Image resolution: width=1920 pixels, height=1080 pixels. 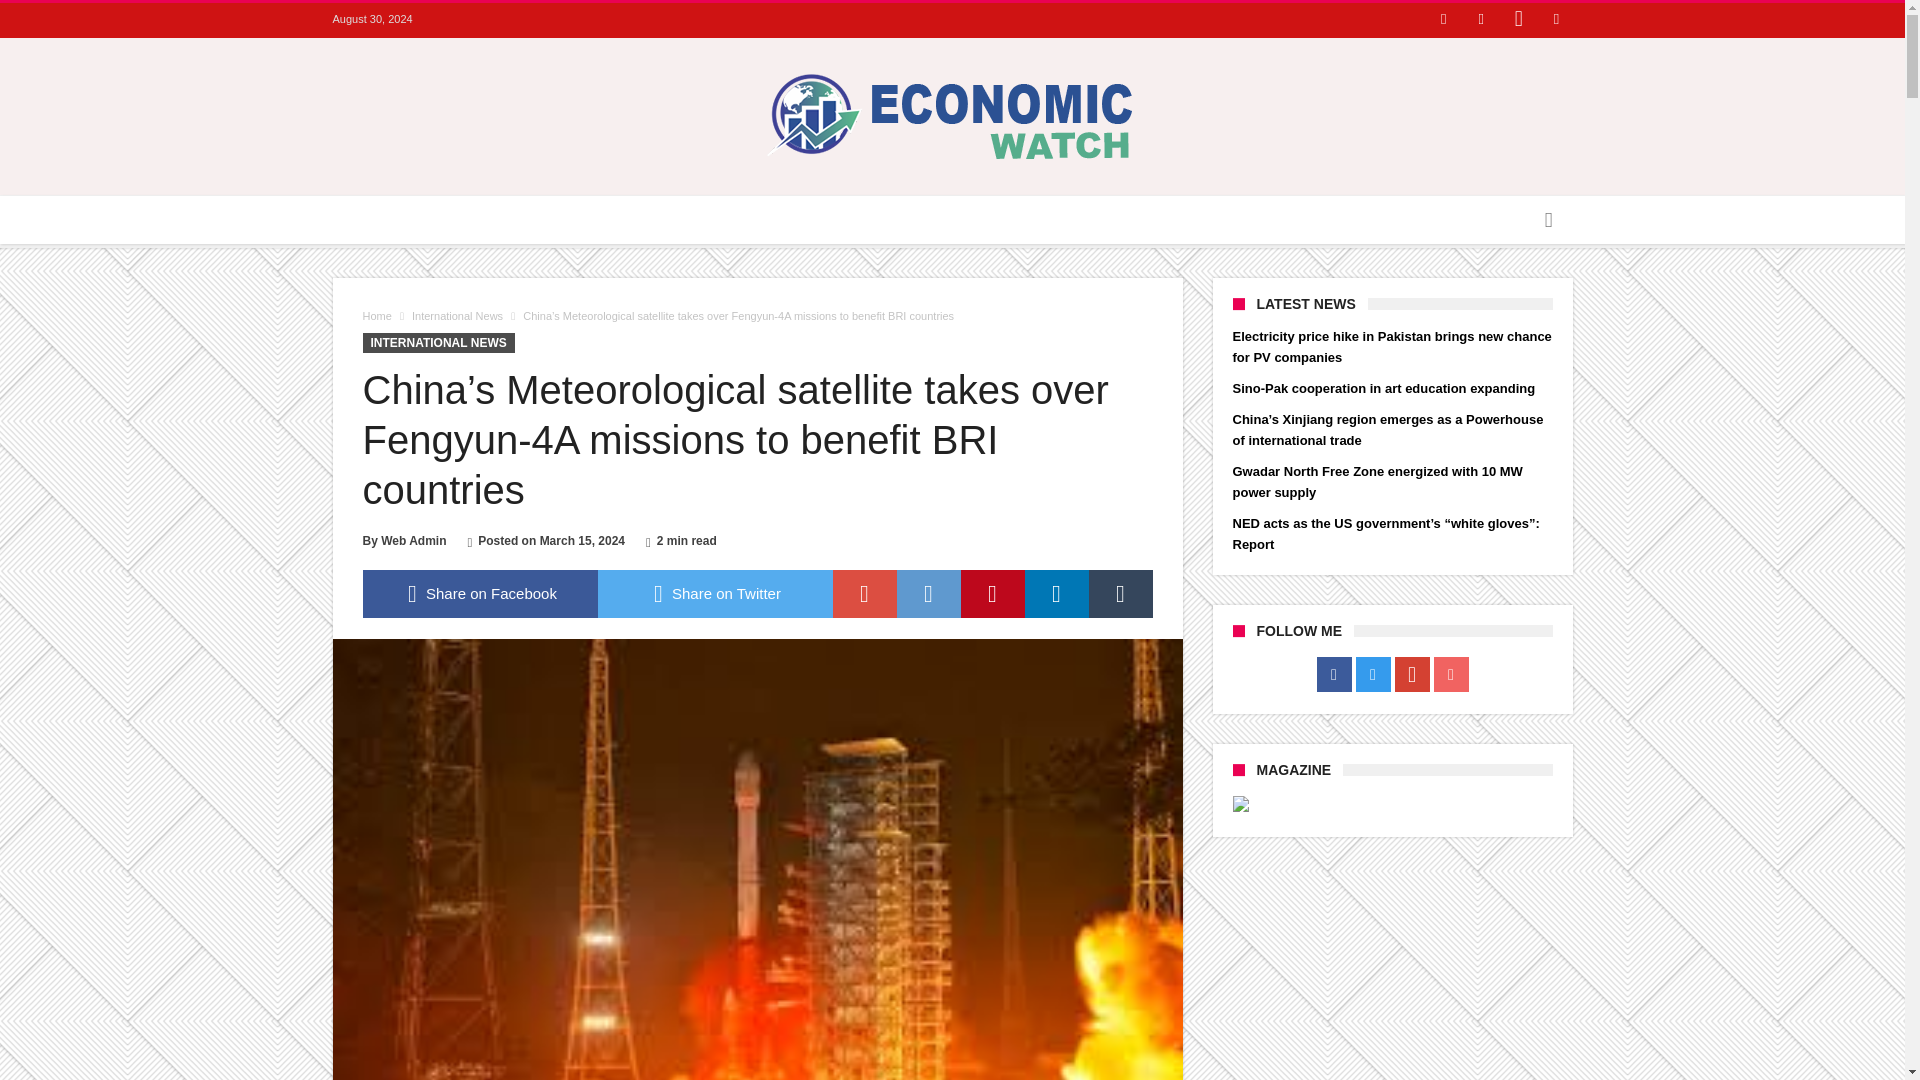 I want to click on Youtube, so click(x=1556, y=20).